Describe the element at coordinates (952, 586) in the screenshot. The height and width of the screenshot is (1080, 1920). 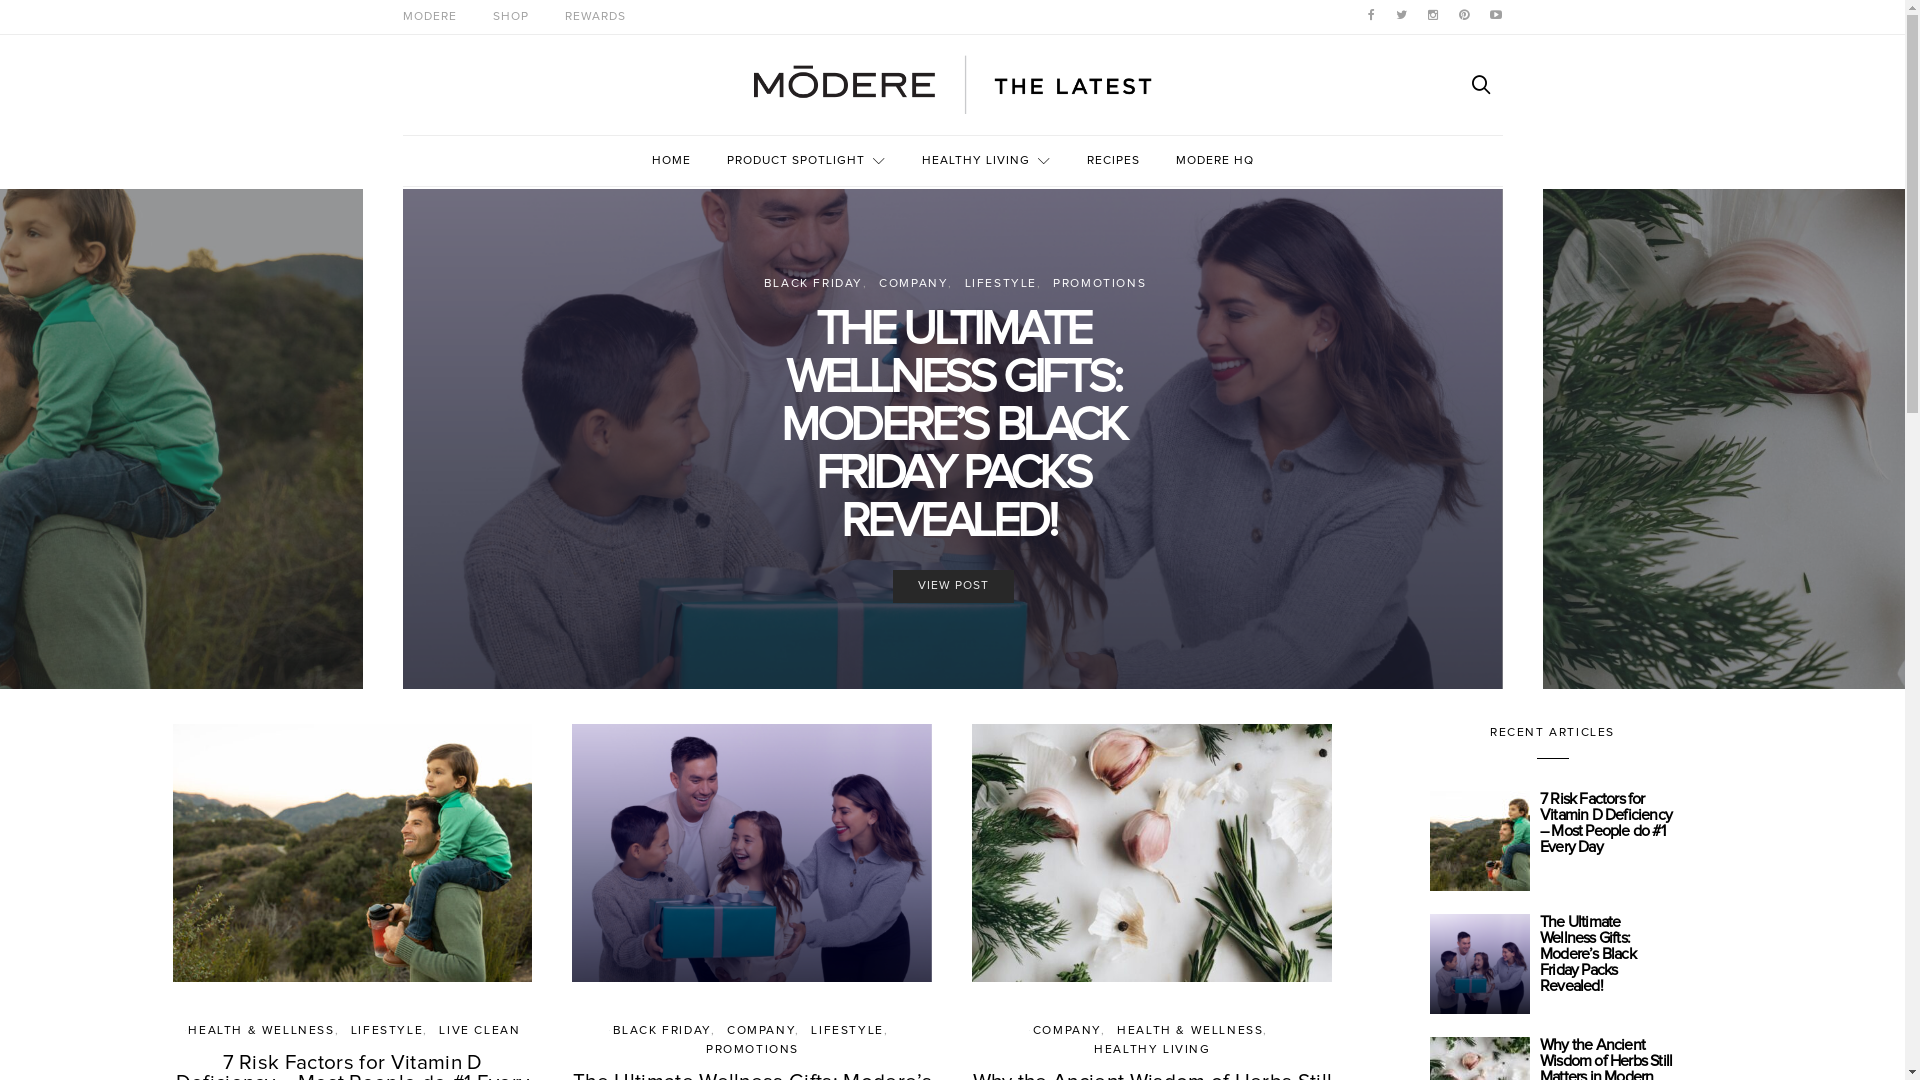
I see `VIEW POST` at that location.